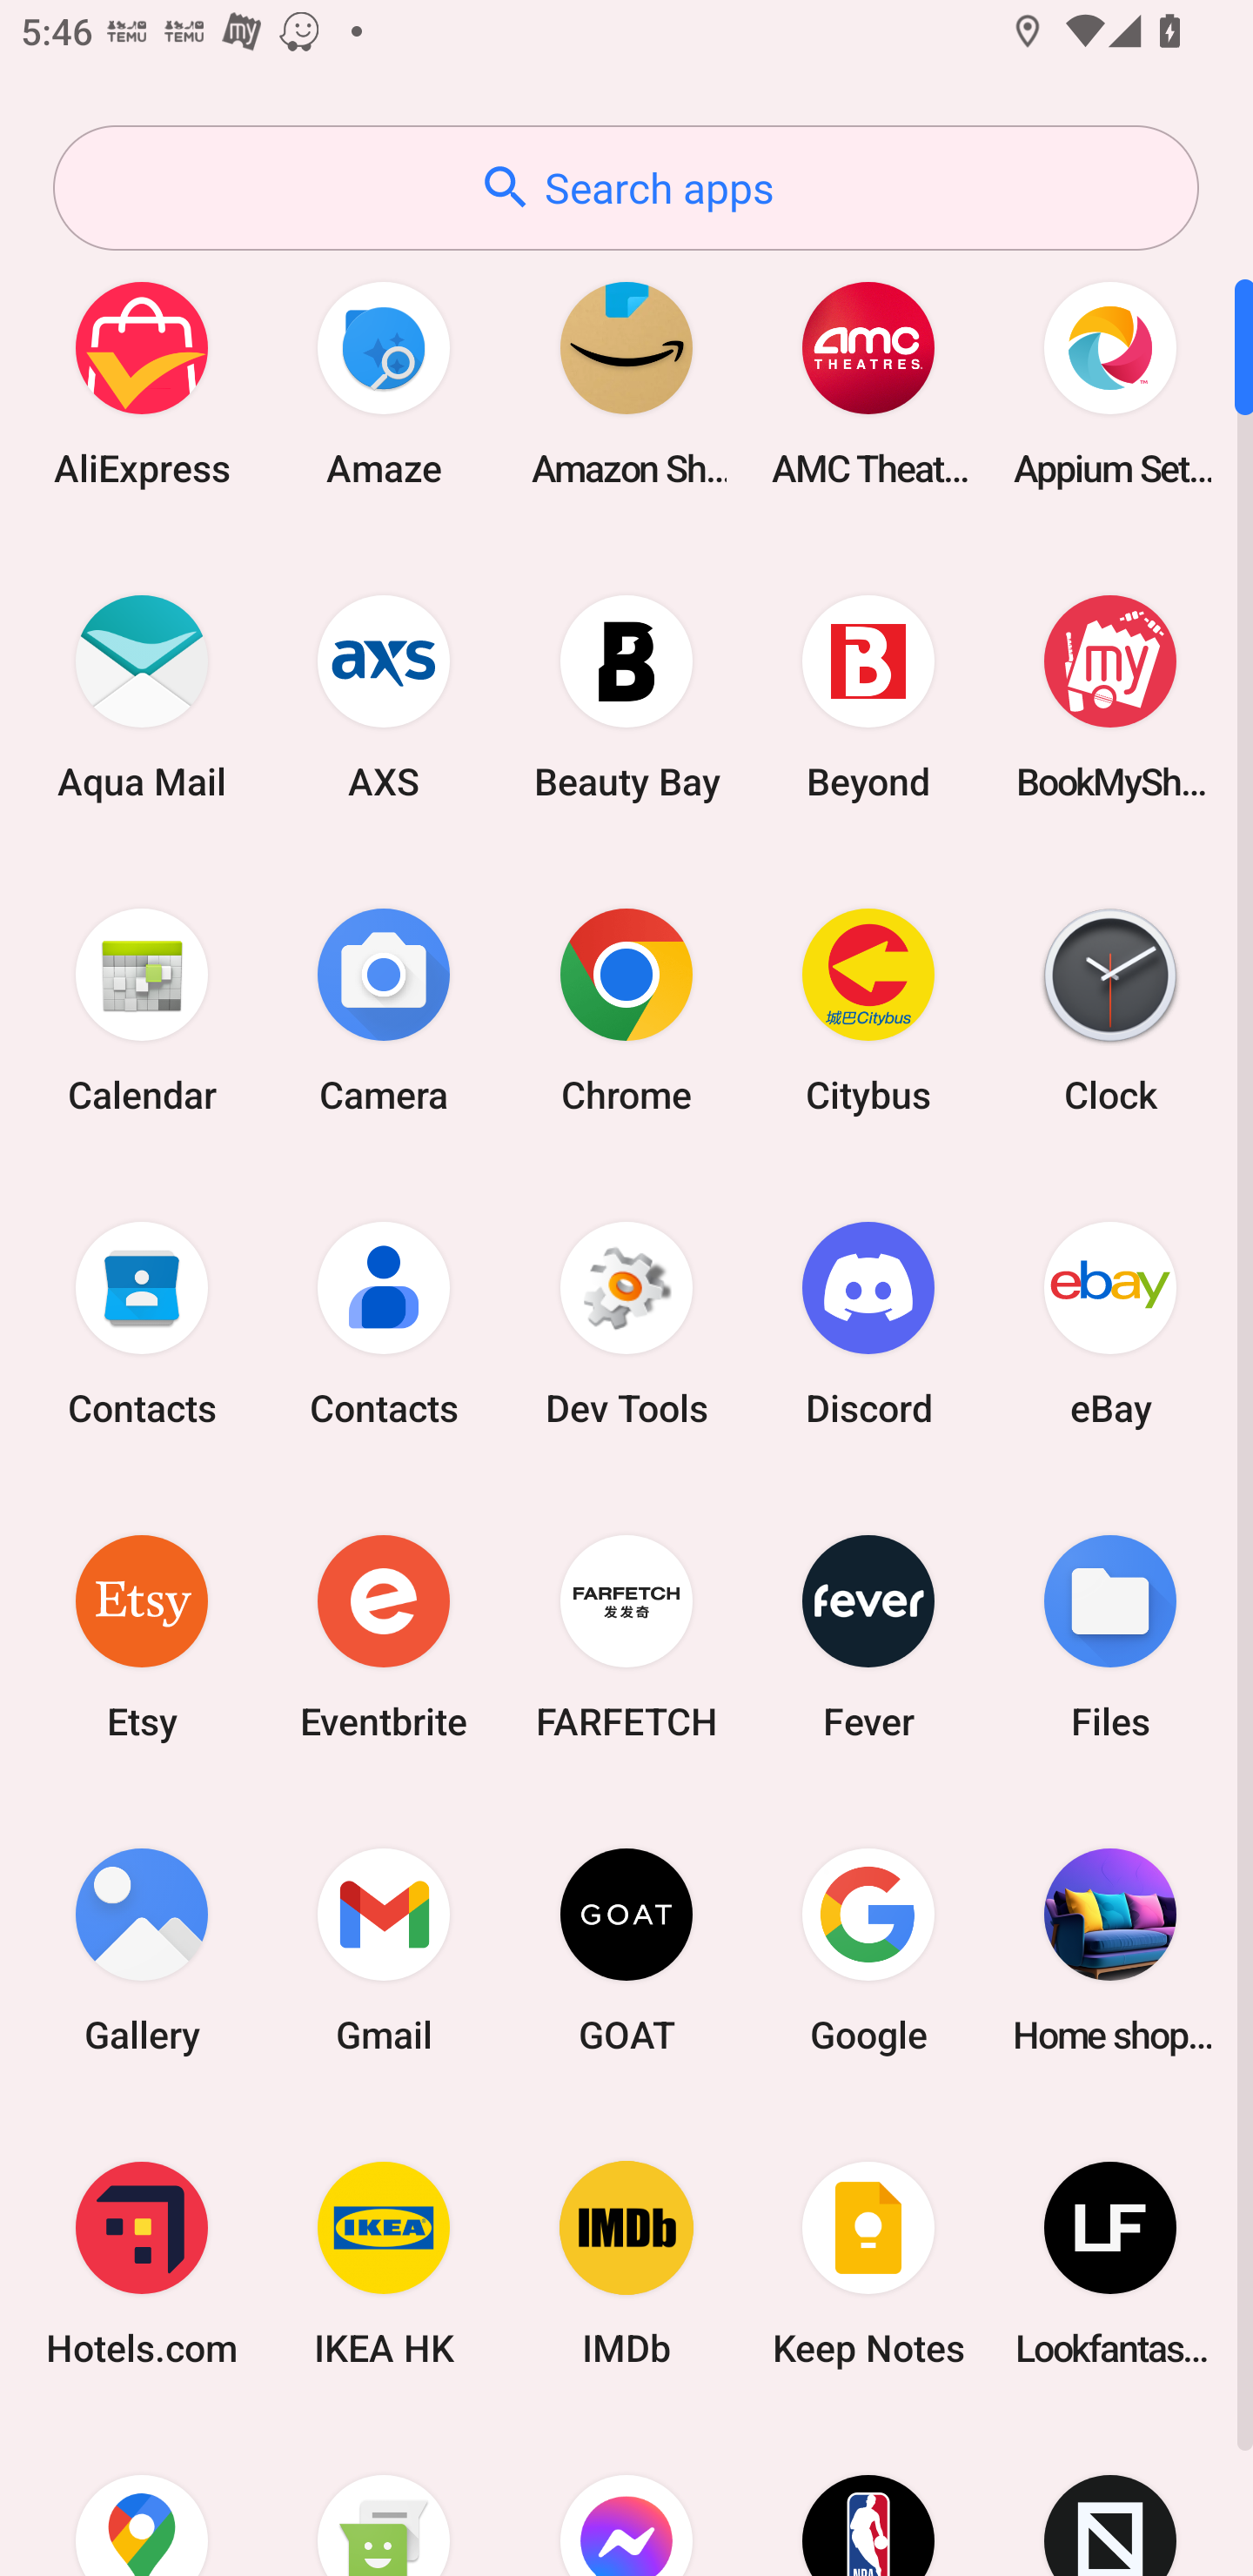 The image size is (1253, 2576). Describe the element at coordinates (868, 1636) in the screenshot. I see `Fever` at that location.